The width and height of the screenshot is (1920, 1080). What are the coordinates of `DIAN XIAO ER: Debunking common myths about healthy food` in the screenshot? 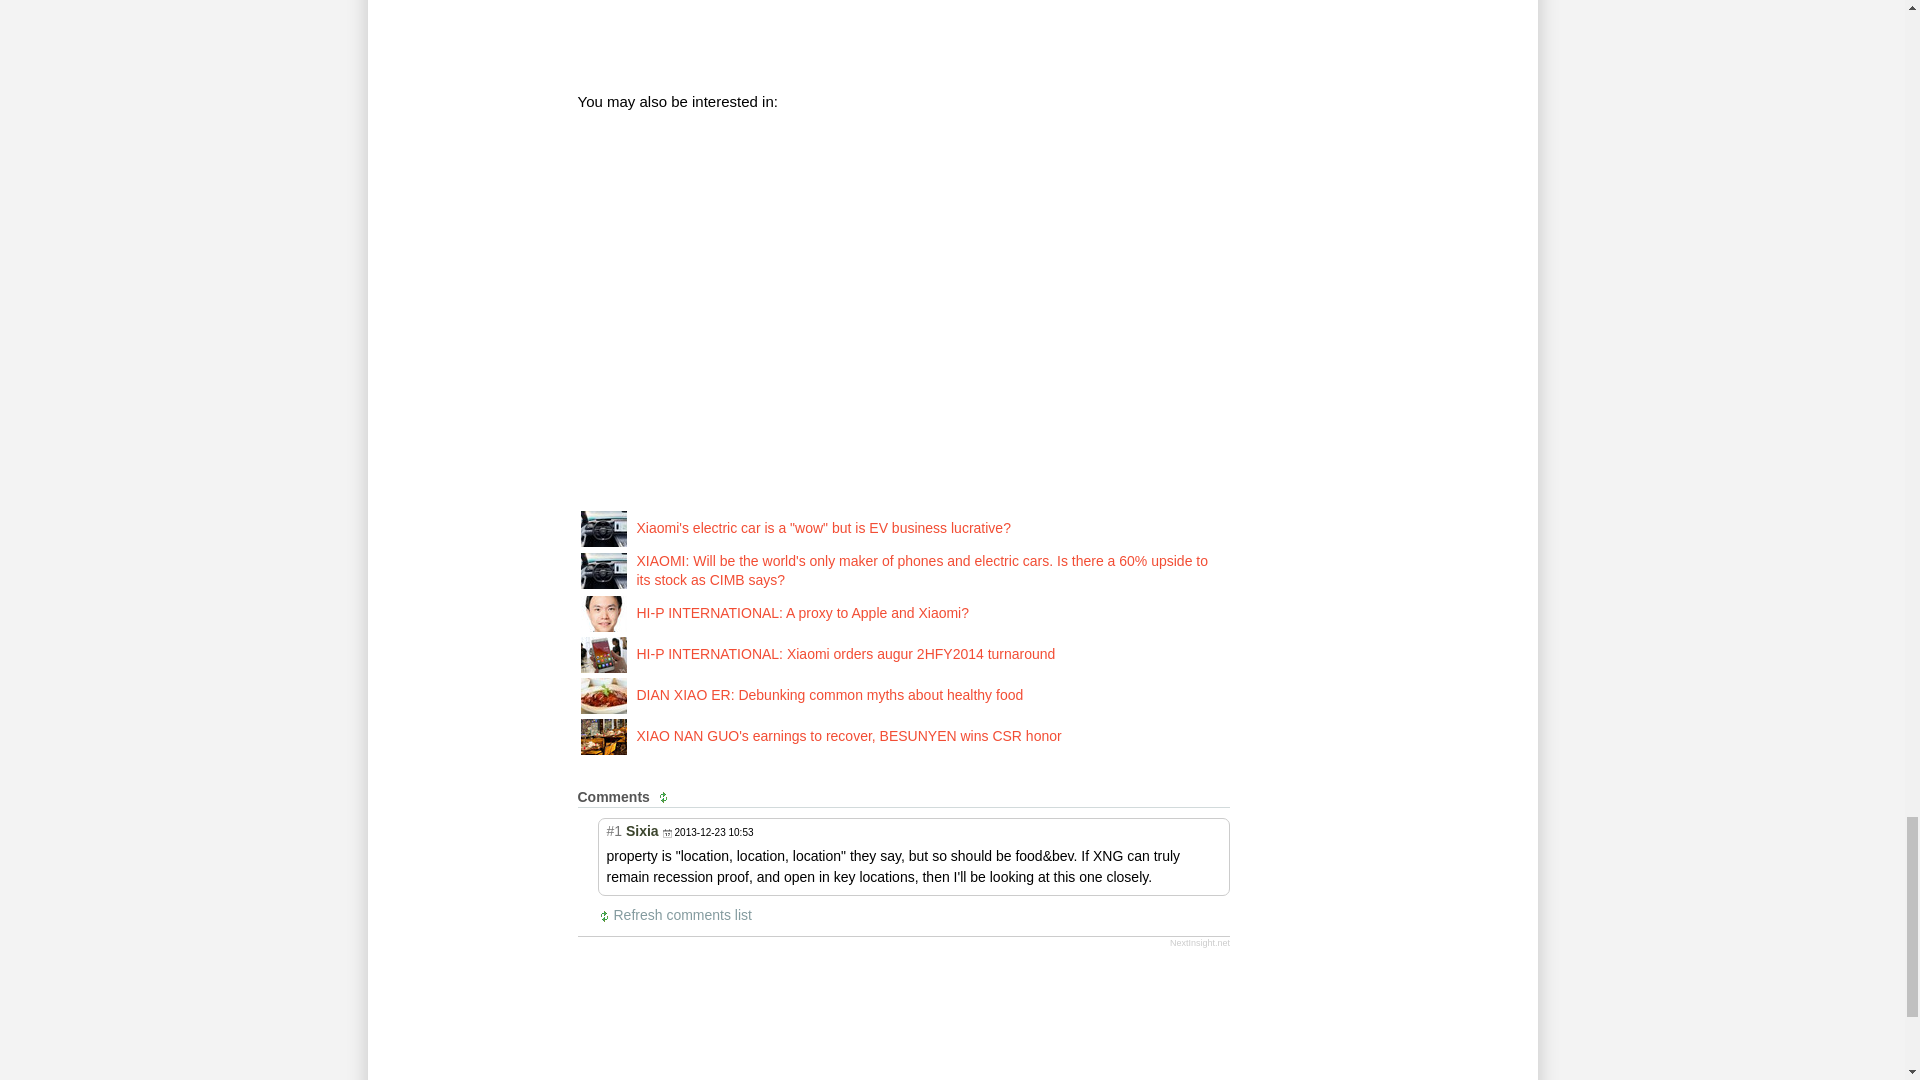 It's located at (603, 694).